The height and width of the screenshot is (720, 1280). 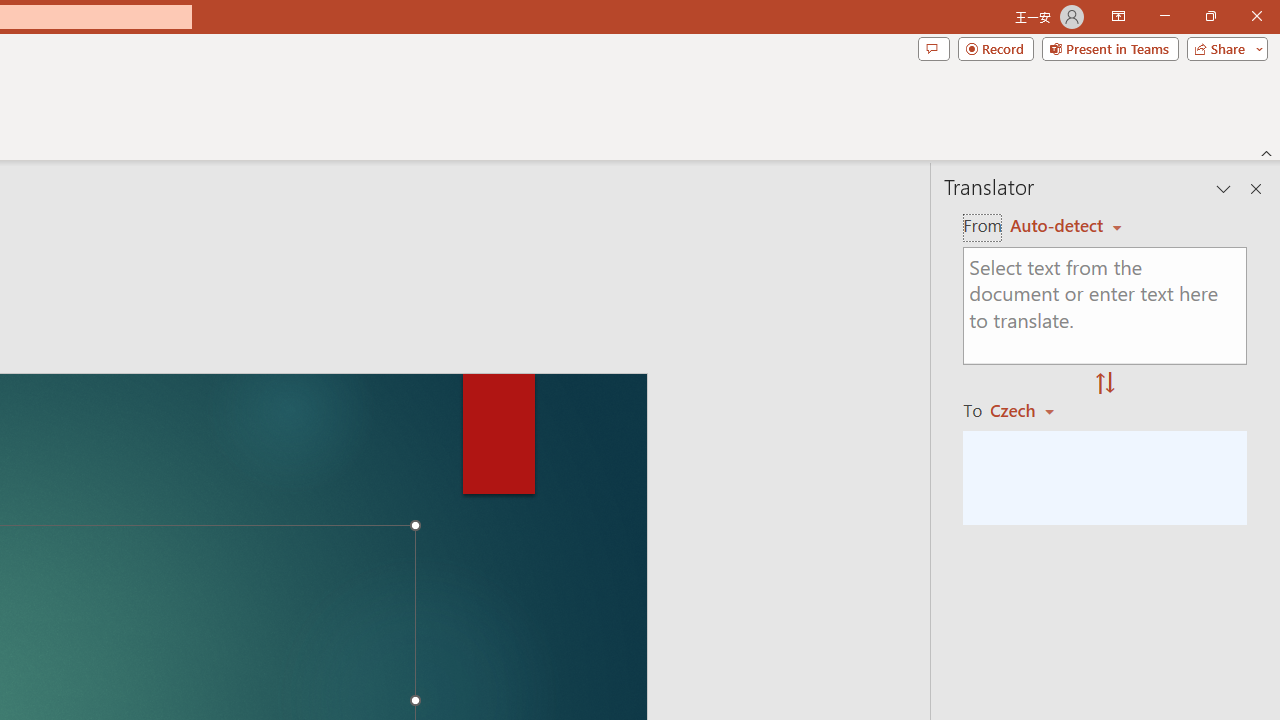 I want to click on Close pane, so click(x=1256, y=188).